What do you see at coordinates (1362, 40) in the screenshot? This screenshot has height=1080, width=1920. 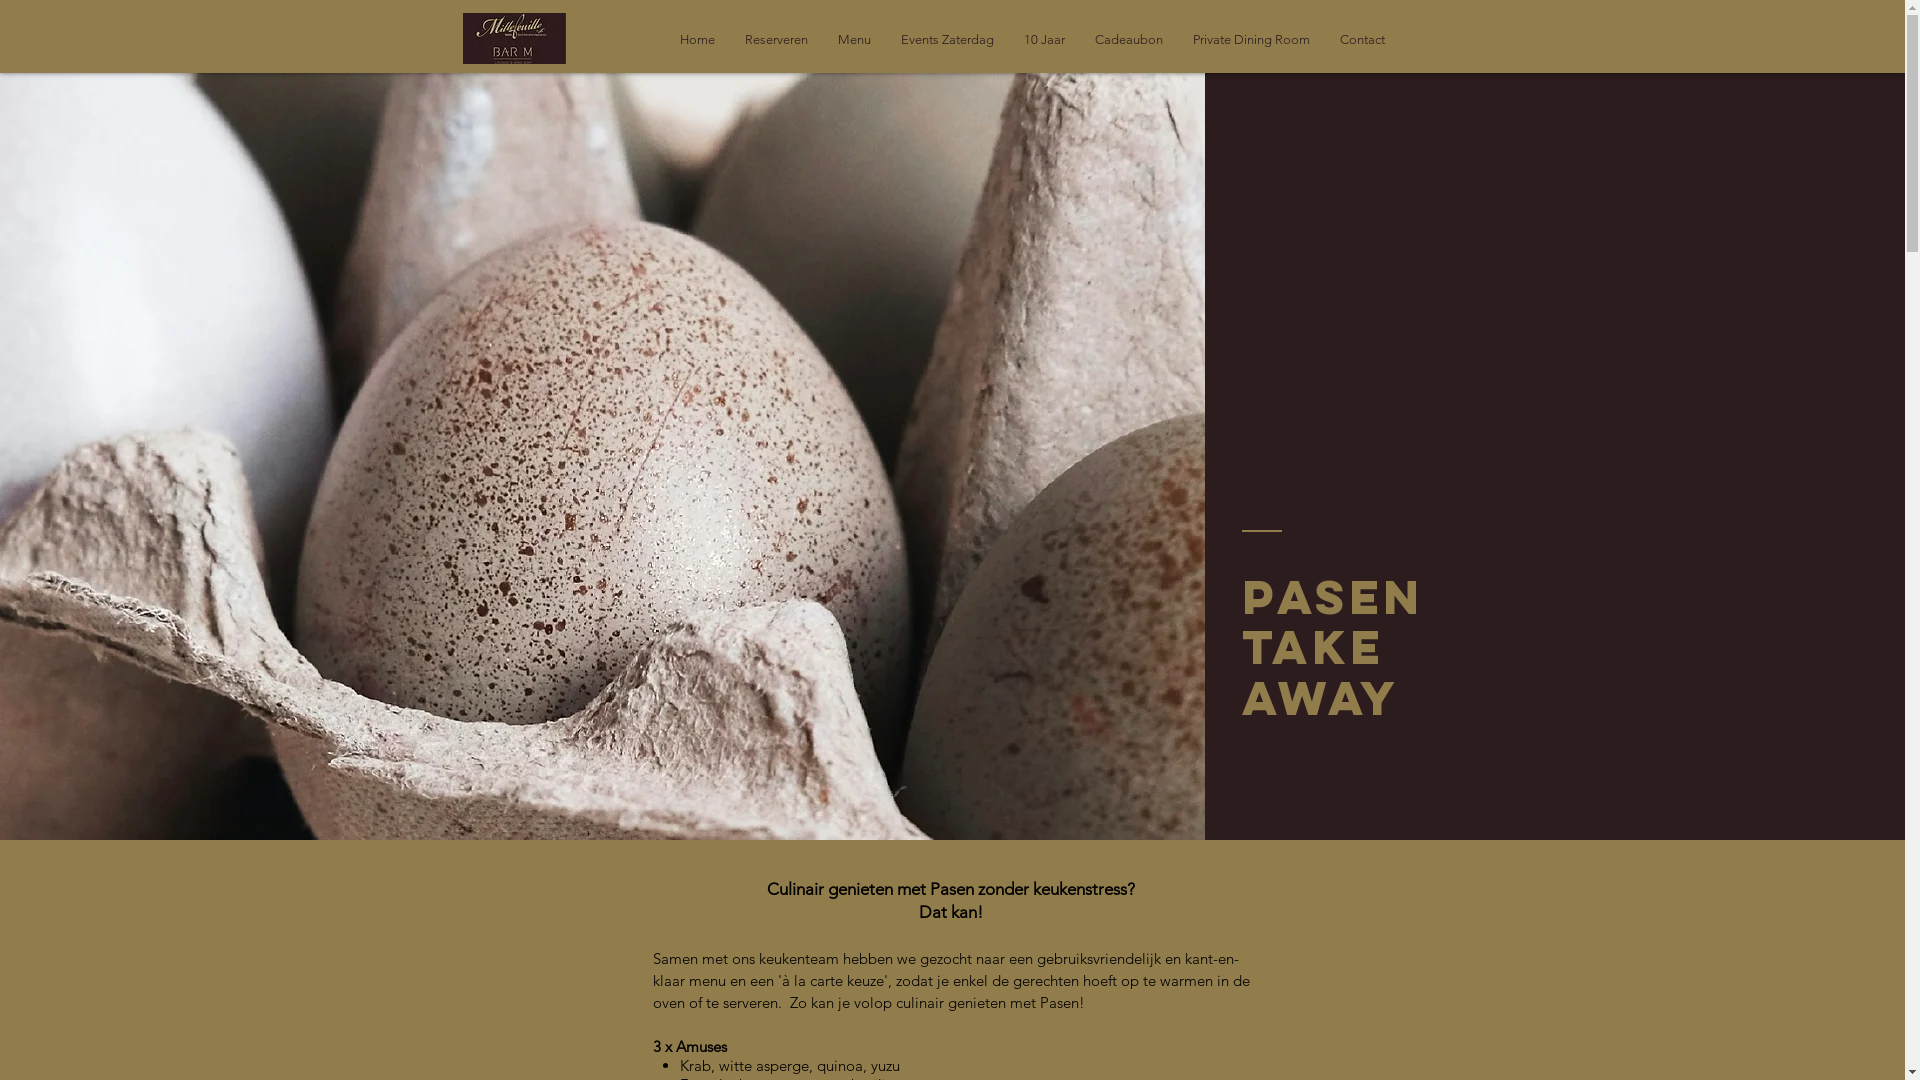 I see `Contact` at bounding box center [1362, 40].